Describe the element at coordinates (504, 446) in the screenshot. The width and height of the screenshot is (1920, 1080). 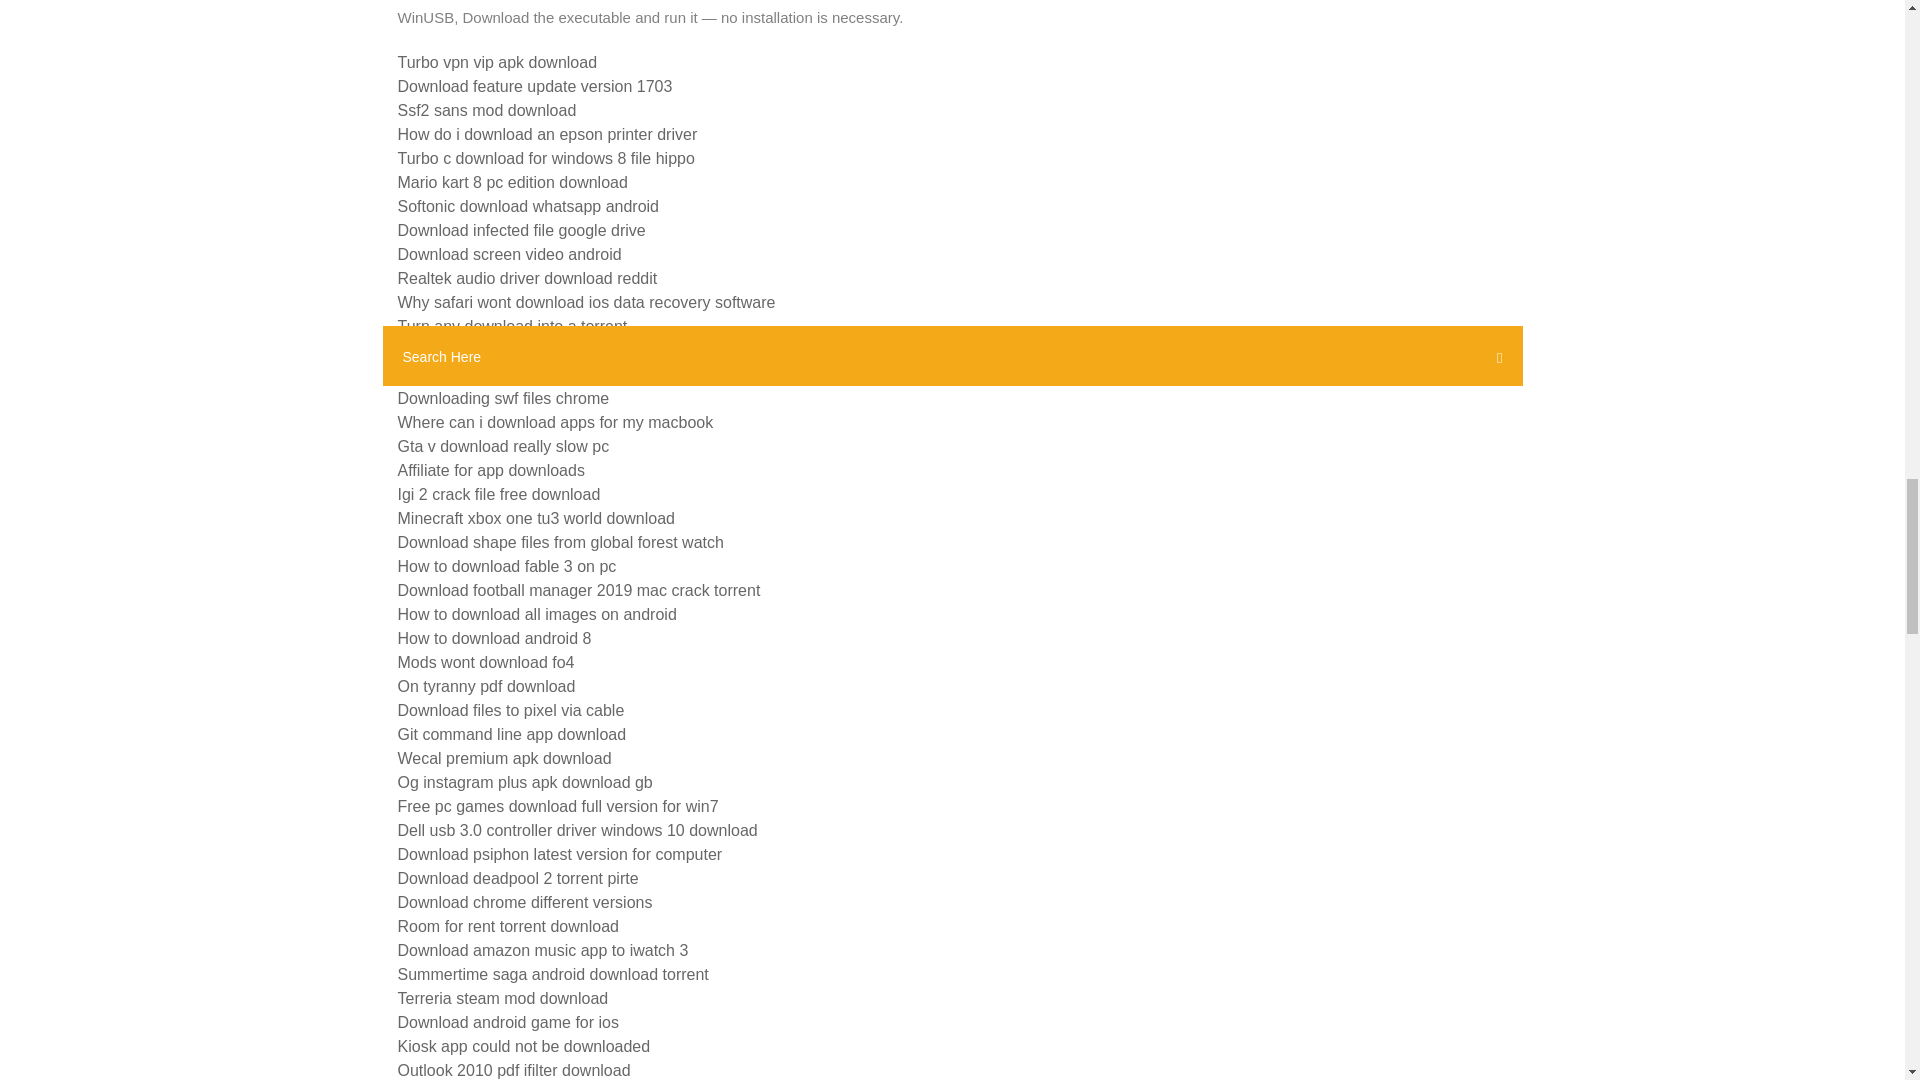
I see `Gta v download really slow pc` at that location.